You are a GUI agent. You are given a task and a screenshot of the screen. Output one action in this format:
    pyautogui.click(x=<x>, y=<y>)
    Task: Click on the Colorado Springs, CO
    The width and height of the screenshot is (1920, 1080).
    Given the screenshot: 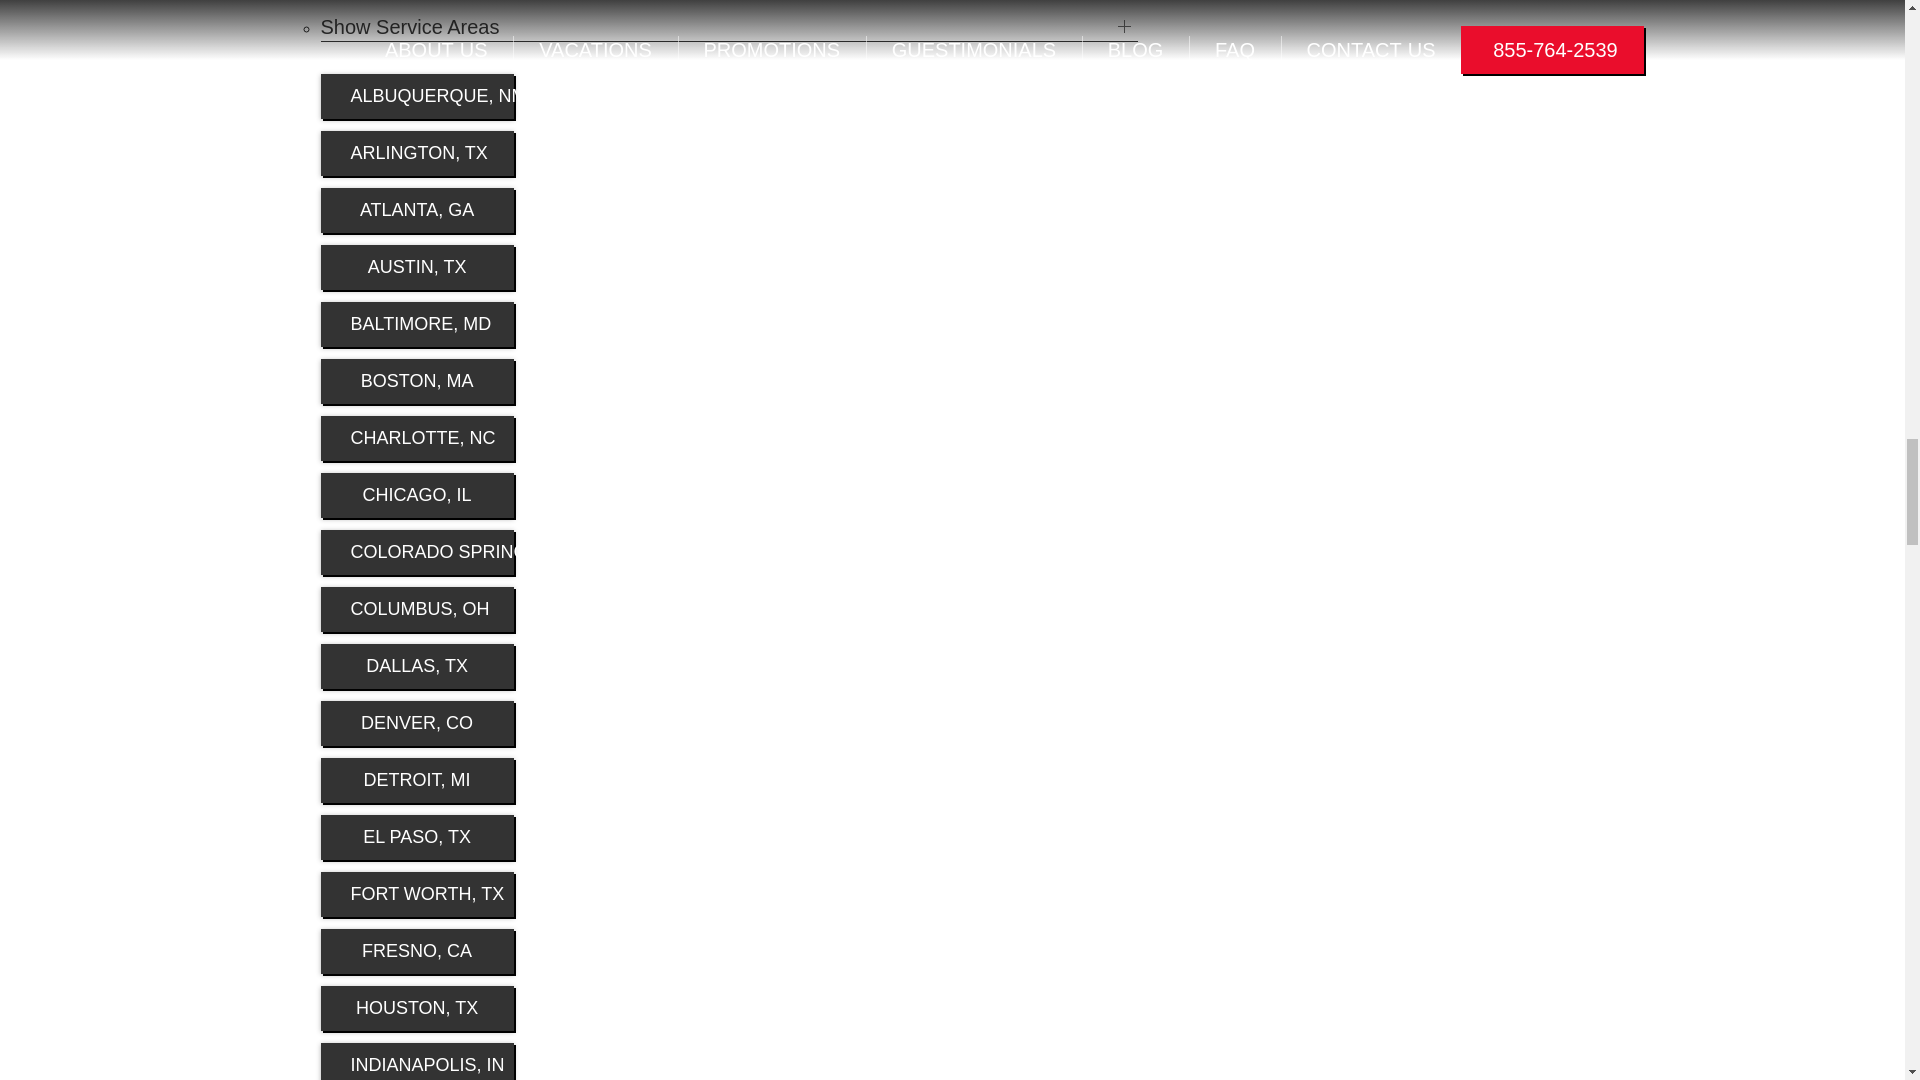 What is the action you would take?
    pyautogui.click(x=416, y=552)
    